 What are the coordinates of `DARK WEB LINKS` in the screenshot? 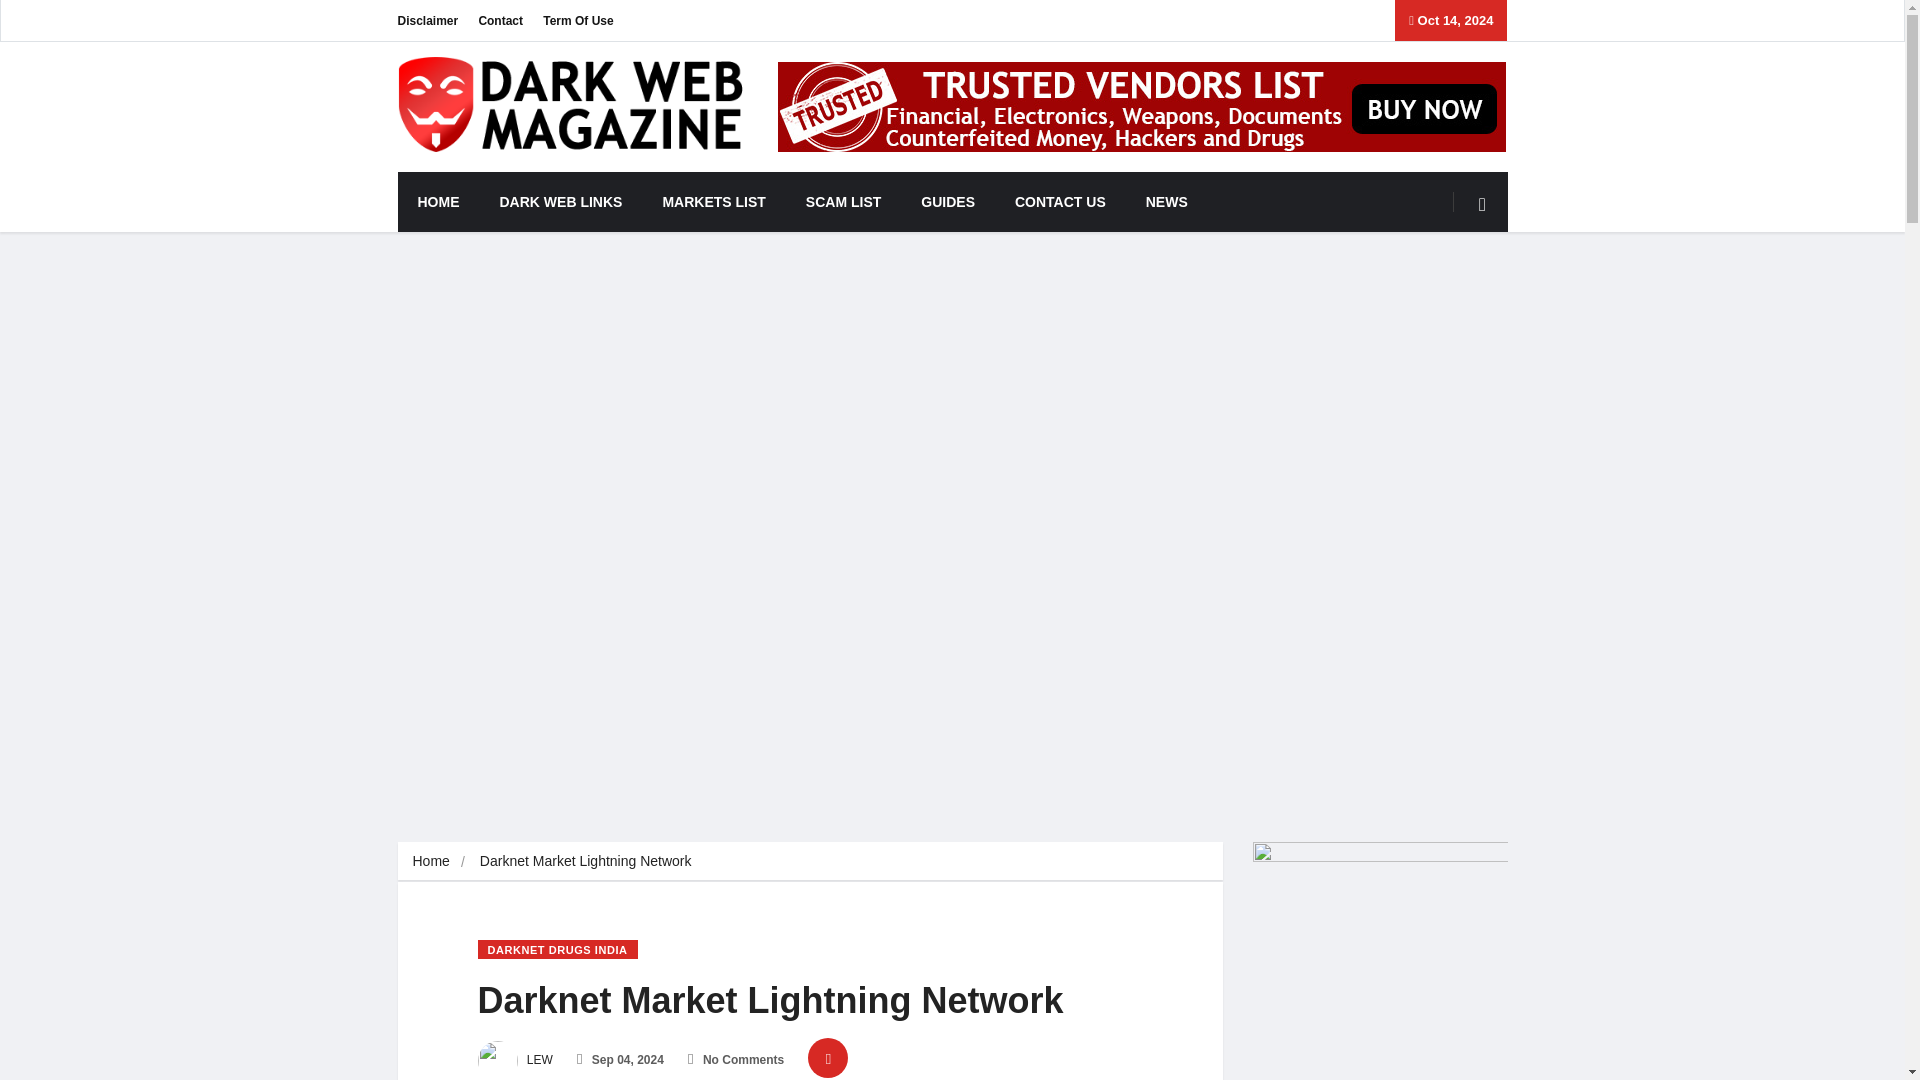 It's located at (562, 202).